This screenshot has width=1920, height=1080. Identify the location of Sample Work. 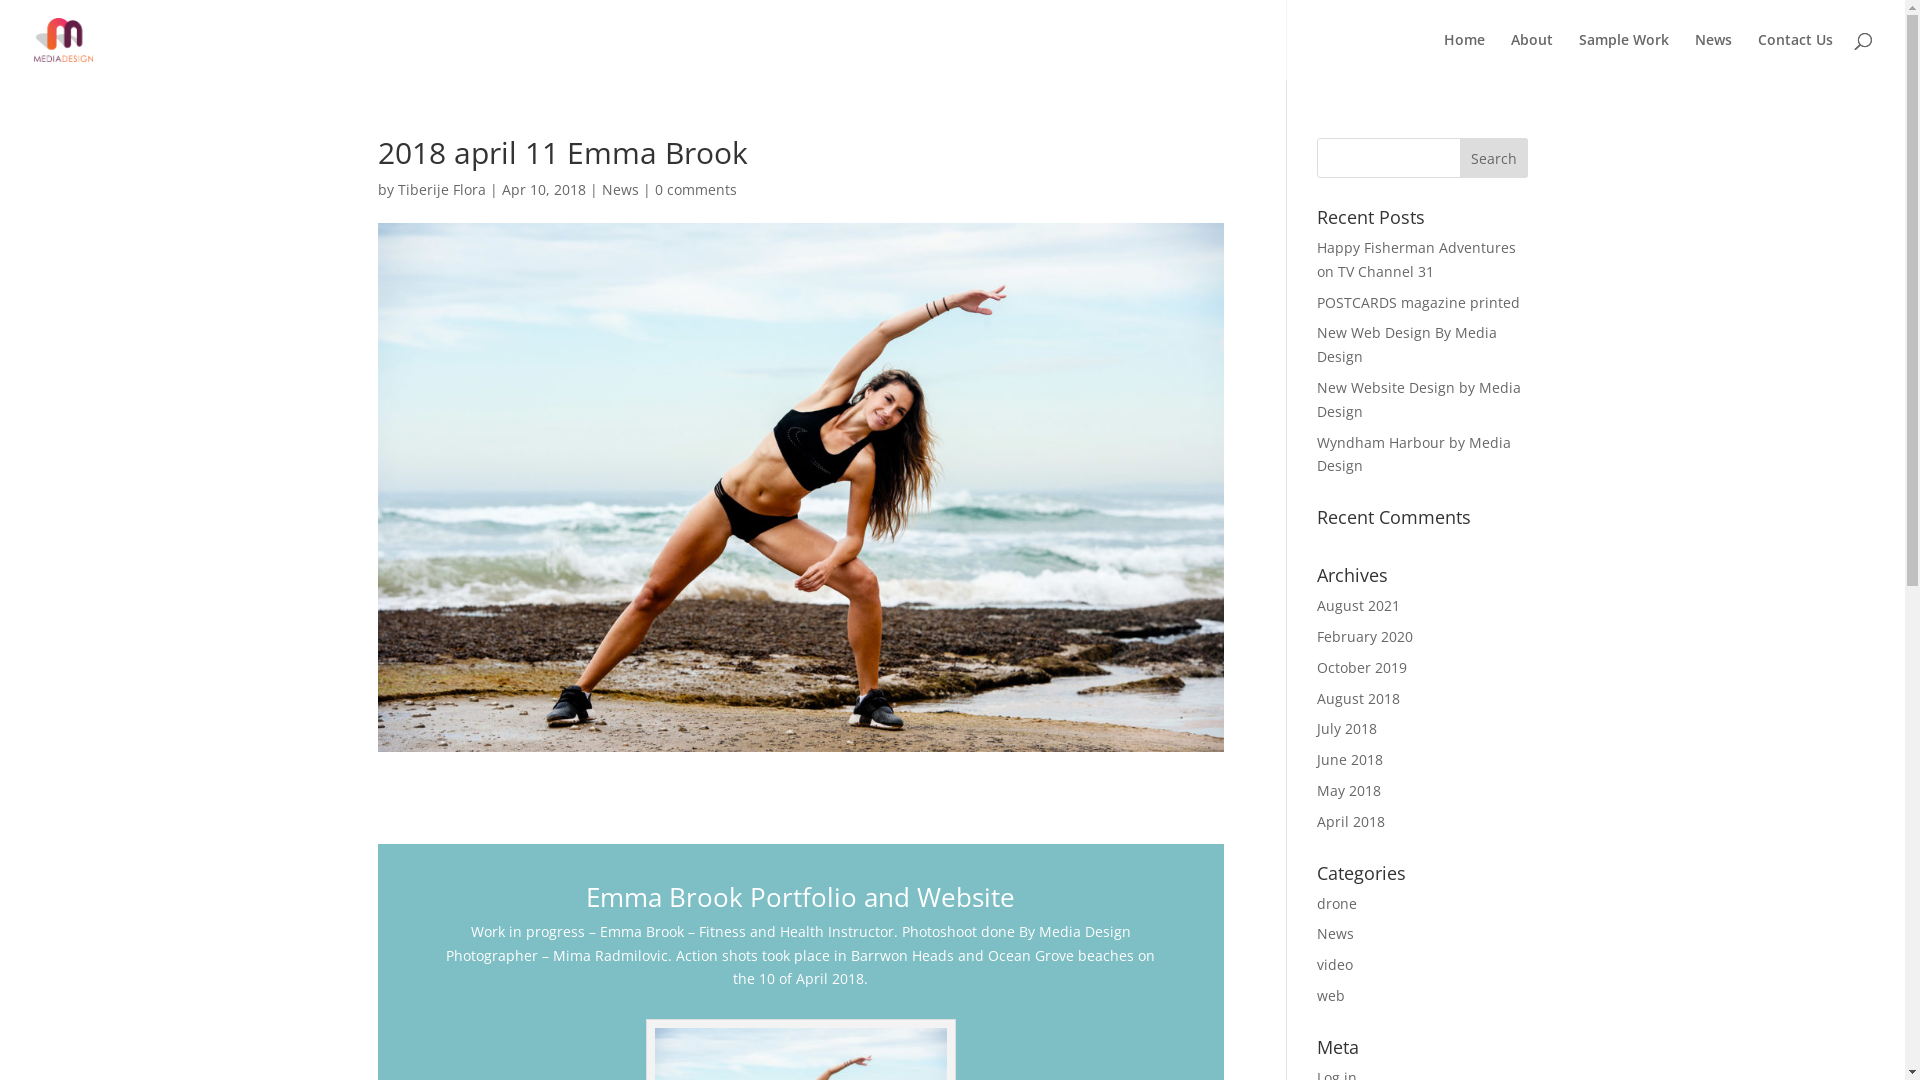
(1624, 56).